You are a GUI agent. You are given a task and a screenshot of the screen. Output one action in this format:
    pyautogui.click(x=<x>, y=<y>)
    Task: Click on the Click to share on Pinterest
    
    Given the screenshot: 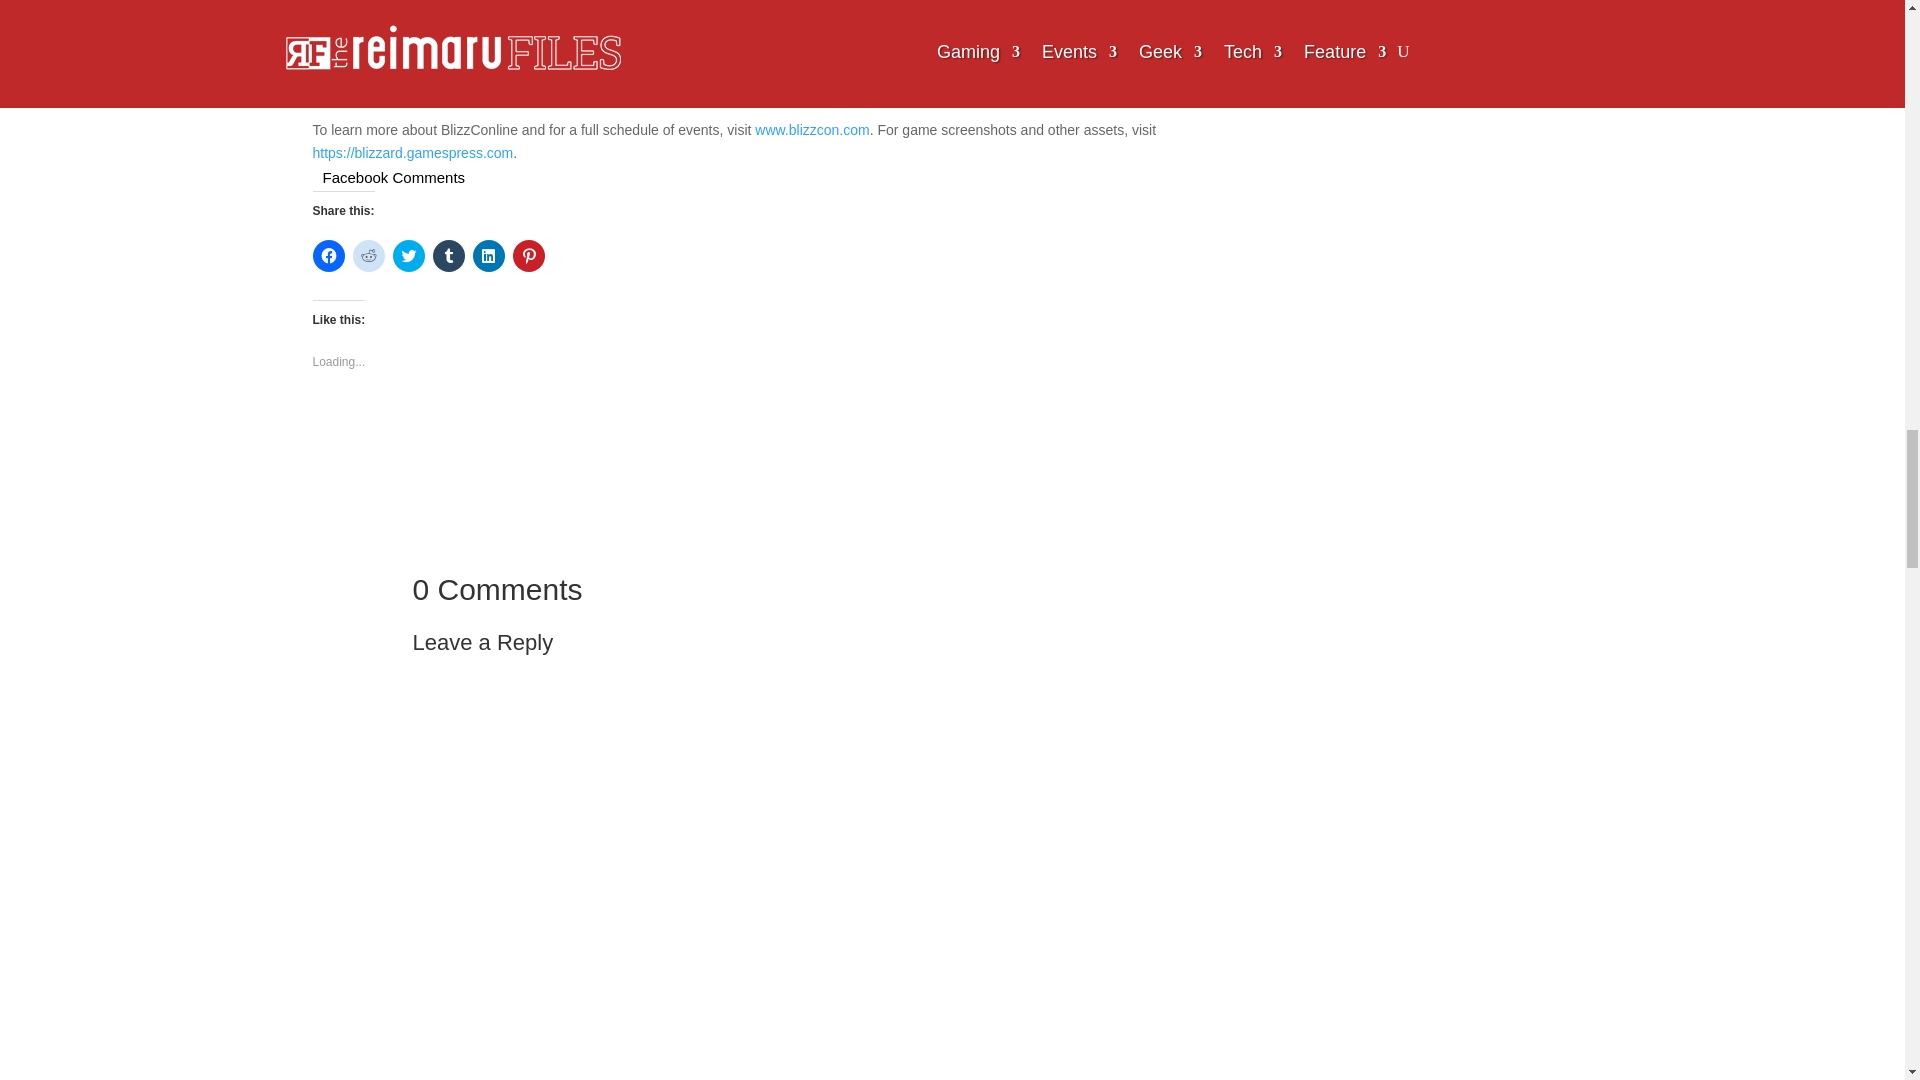 What is the action you would take?
    pyautogui.click(x=528, y=256)
    